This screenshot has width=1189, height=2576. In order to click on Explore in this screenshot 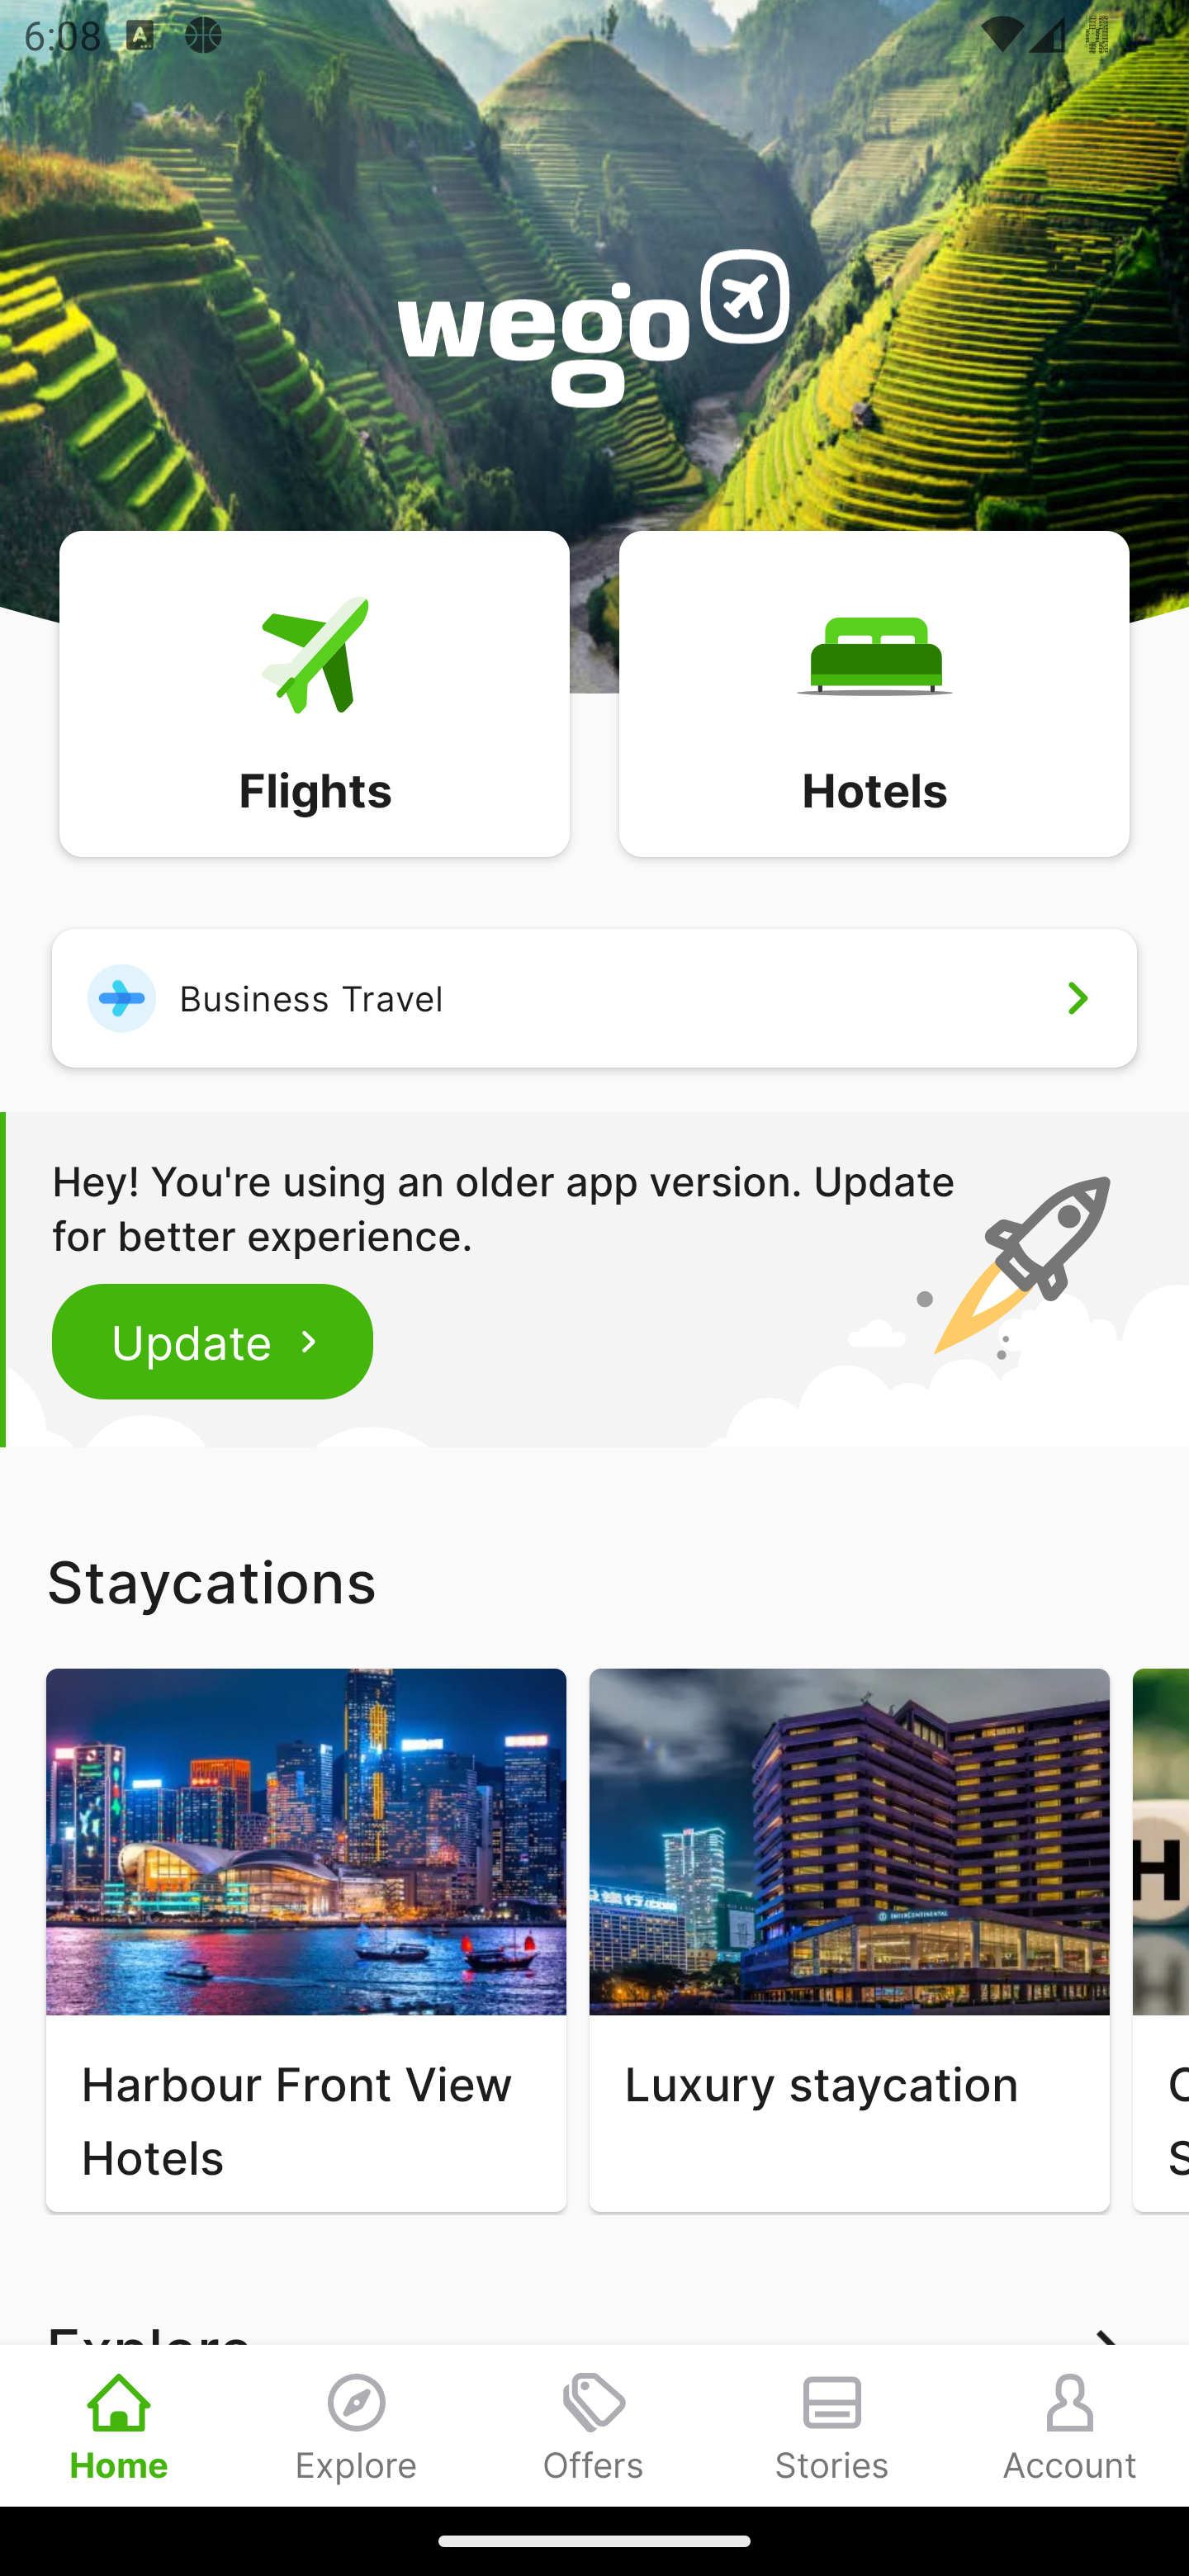, I will do `click(357, 2425)`.